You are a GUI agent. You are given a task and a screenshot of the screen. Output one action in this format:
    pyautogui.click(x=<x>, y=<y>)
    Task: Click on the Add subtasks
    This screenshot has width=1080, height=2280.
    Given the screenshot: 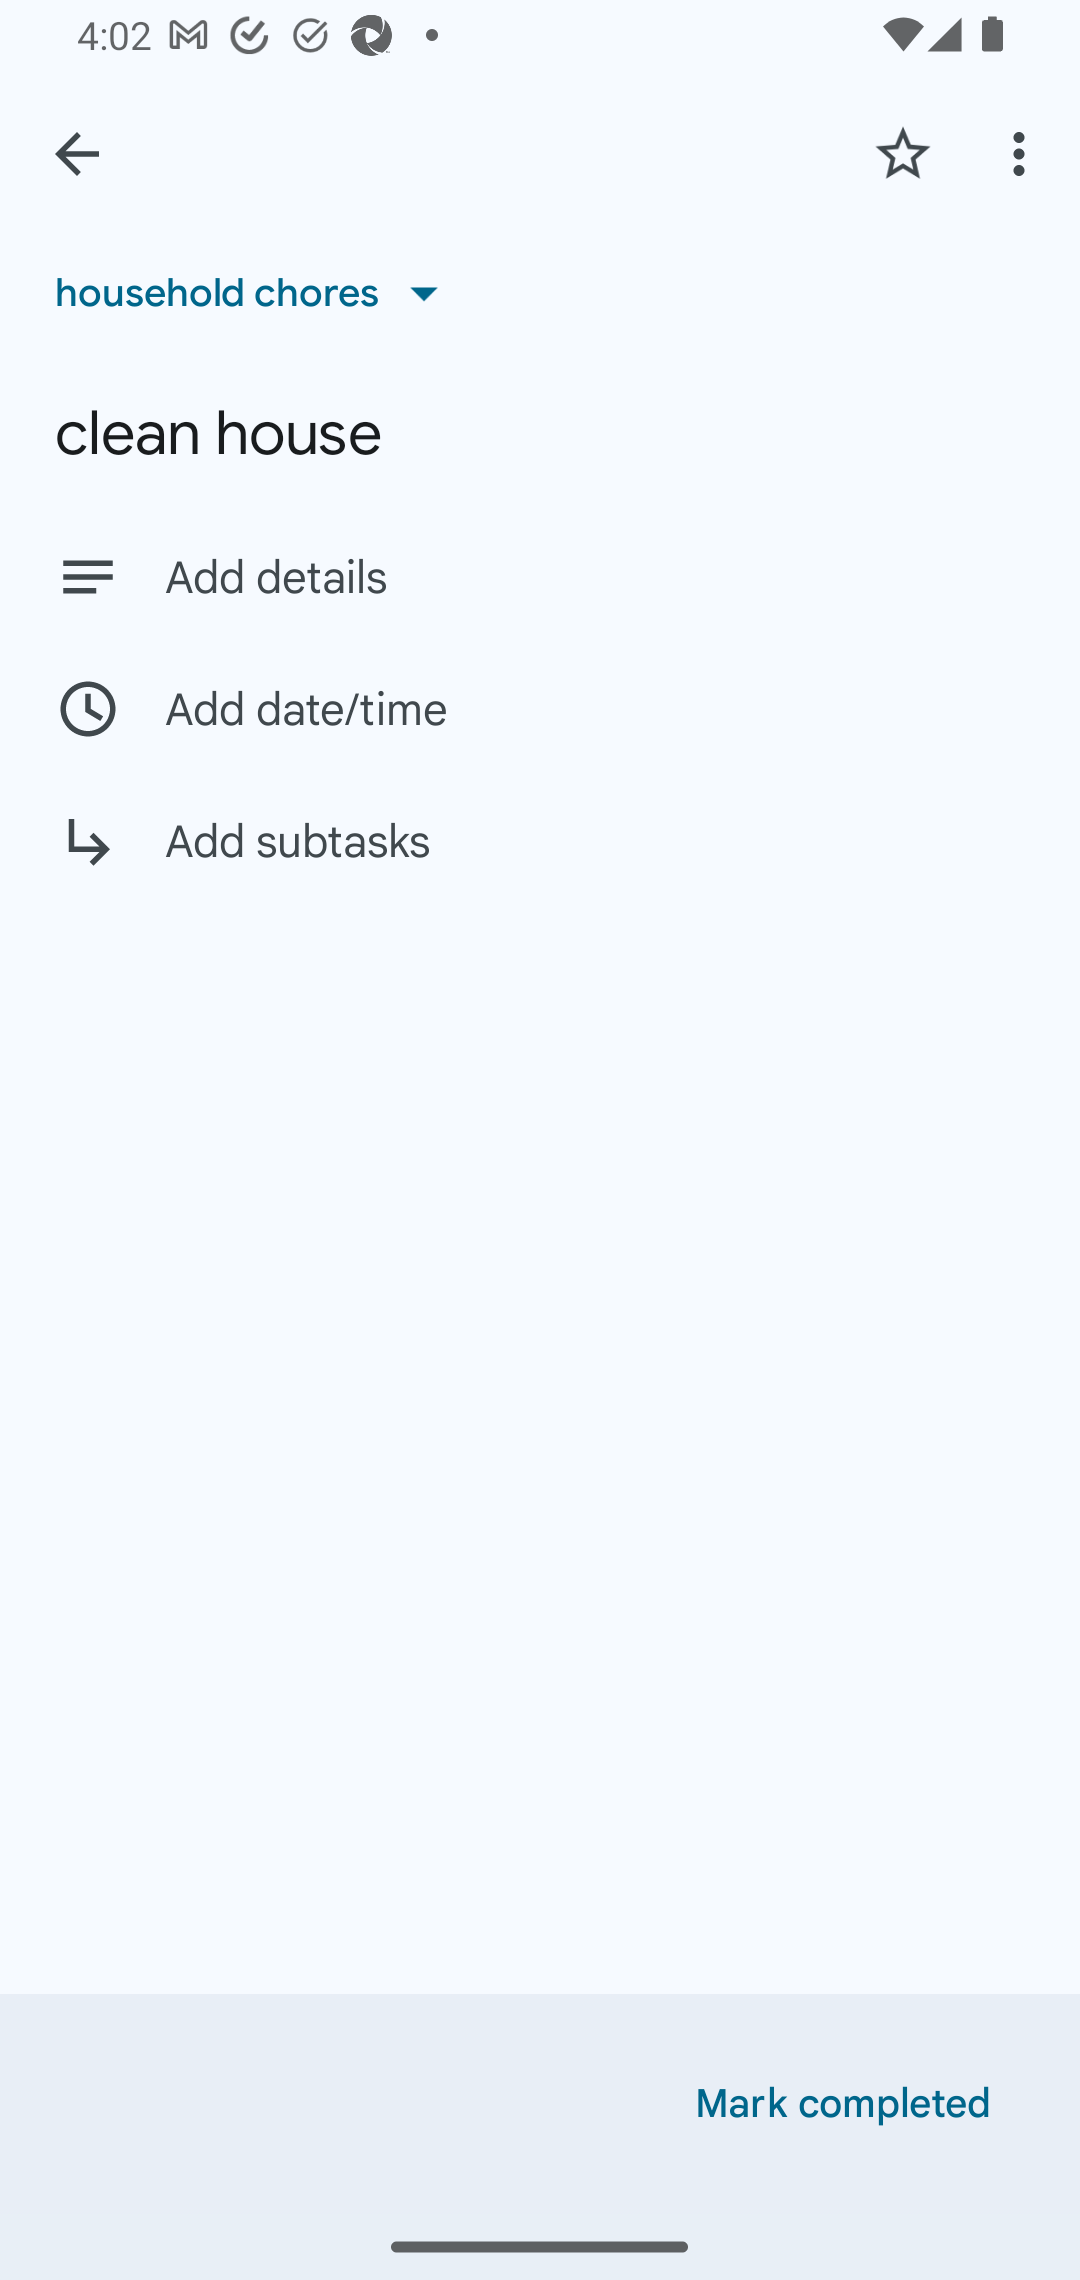 What is the action you would take?
    pyautogui.click(x=540, y=862)
    